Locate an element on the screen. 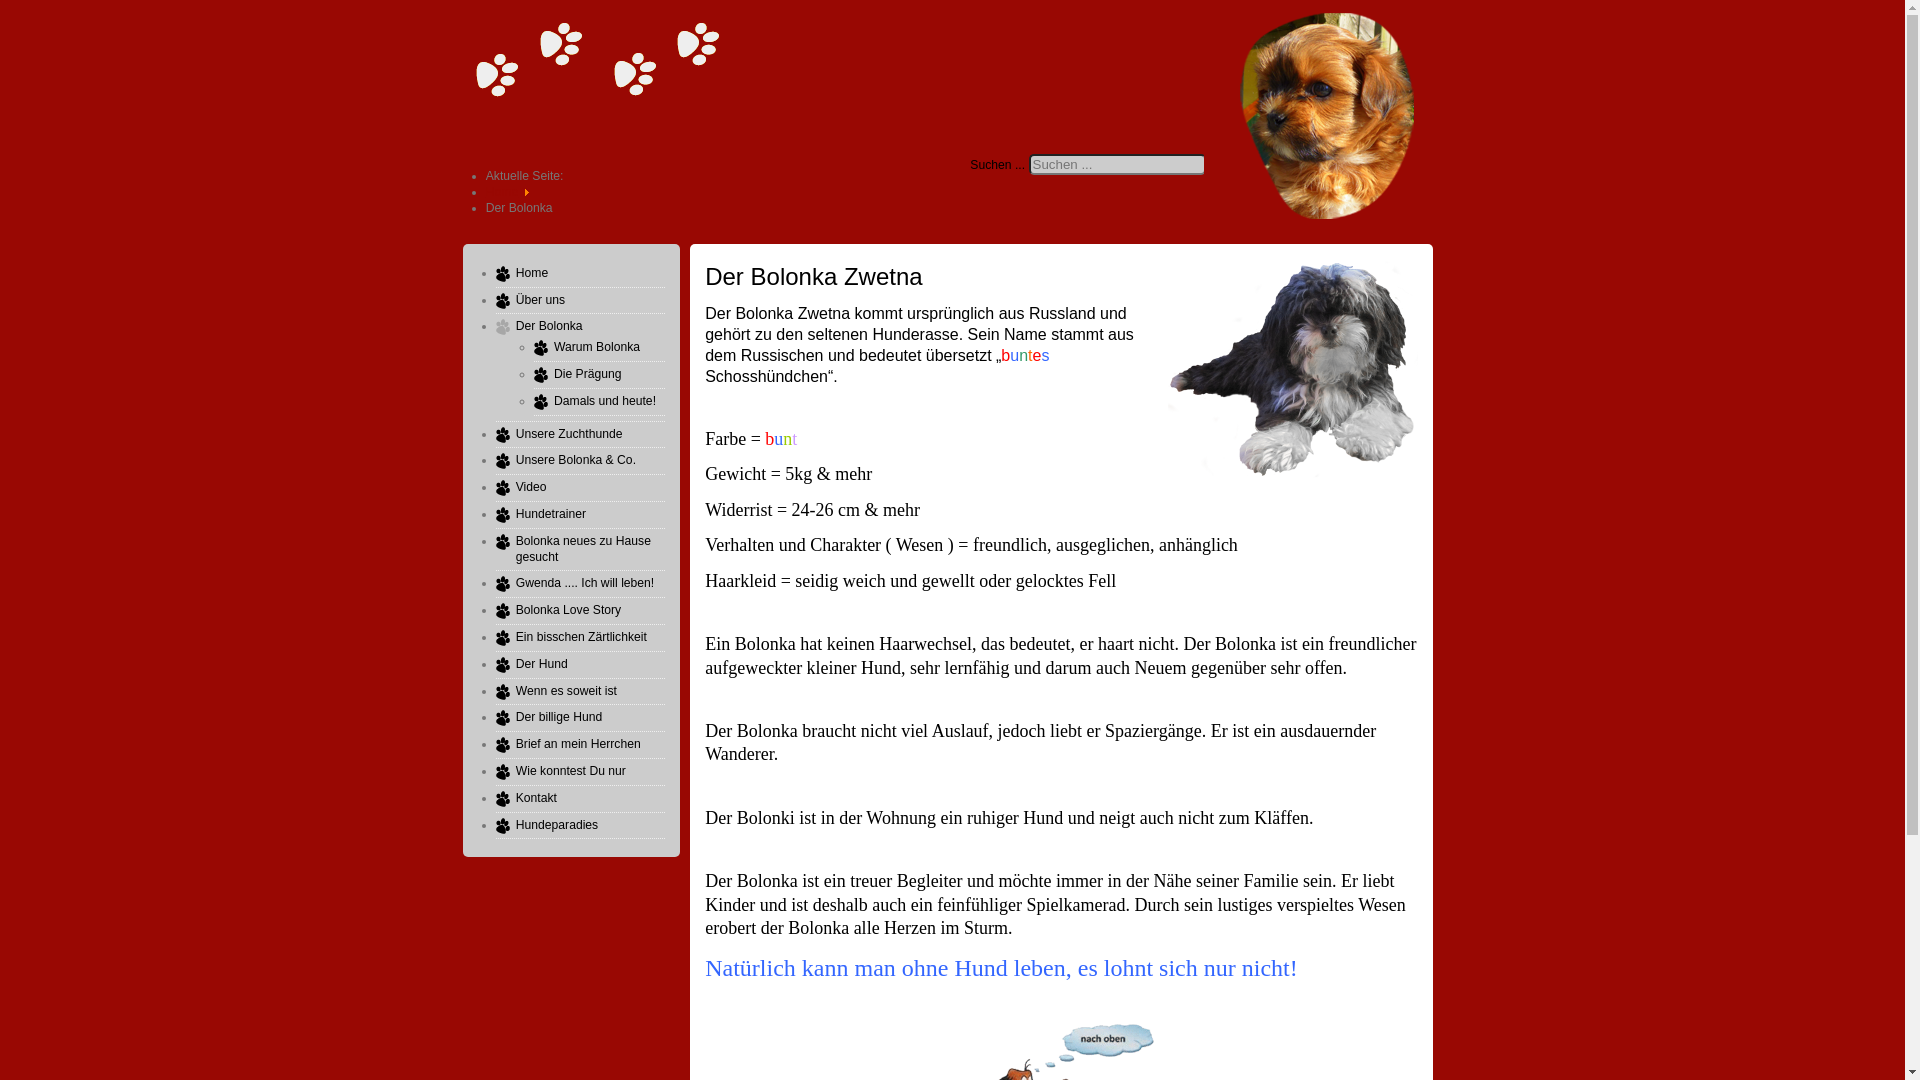  Bolonka Love Story is located at coordinates (568, 610).